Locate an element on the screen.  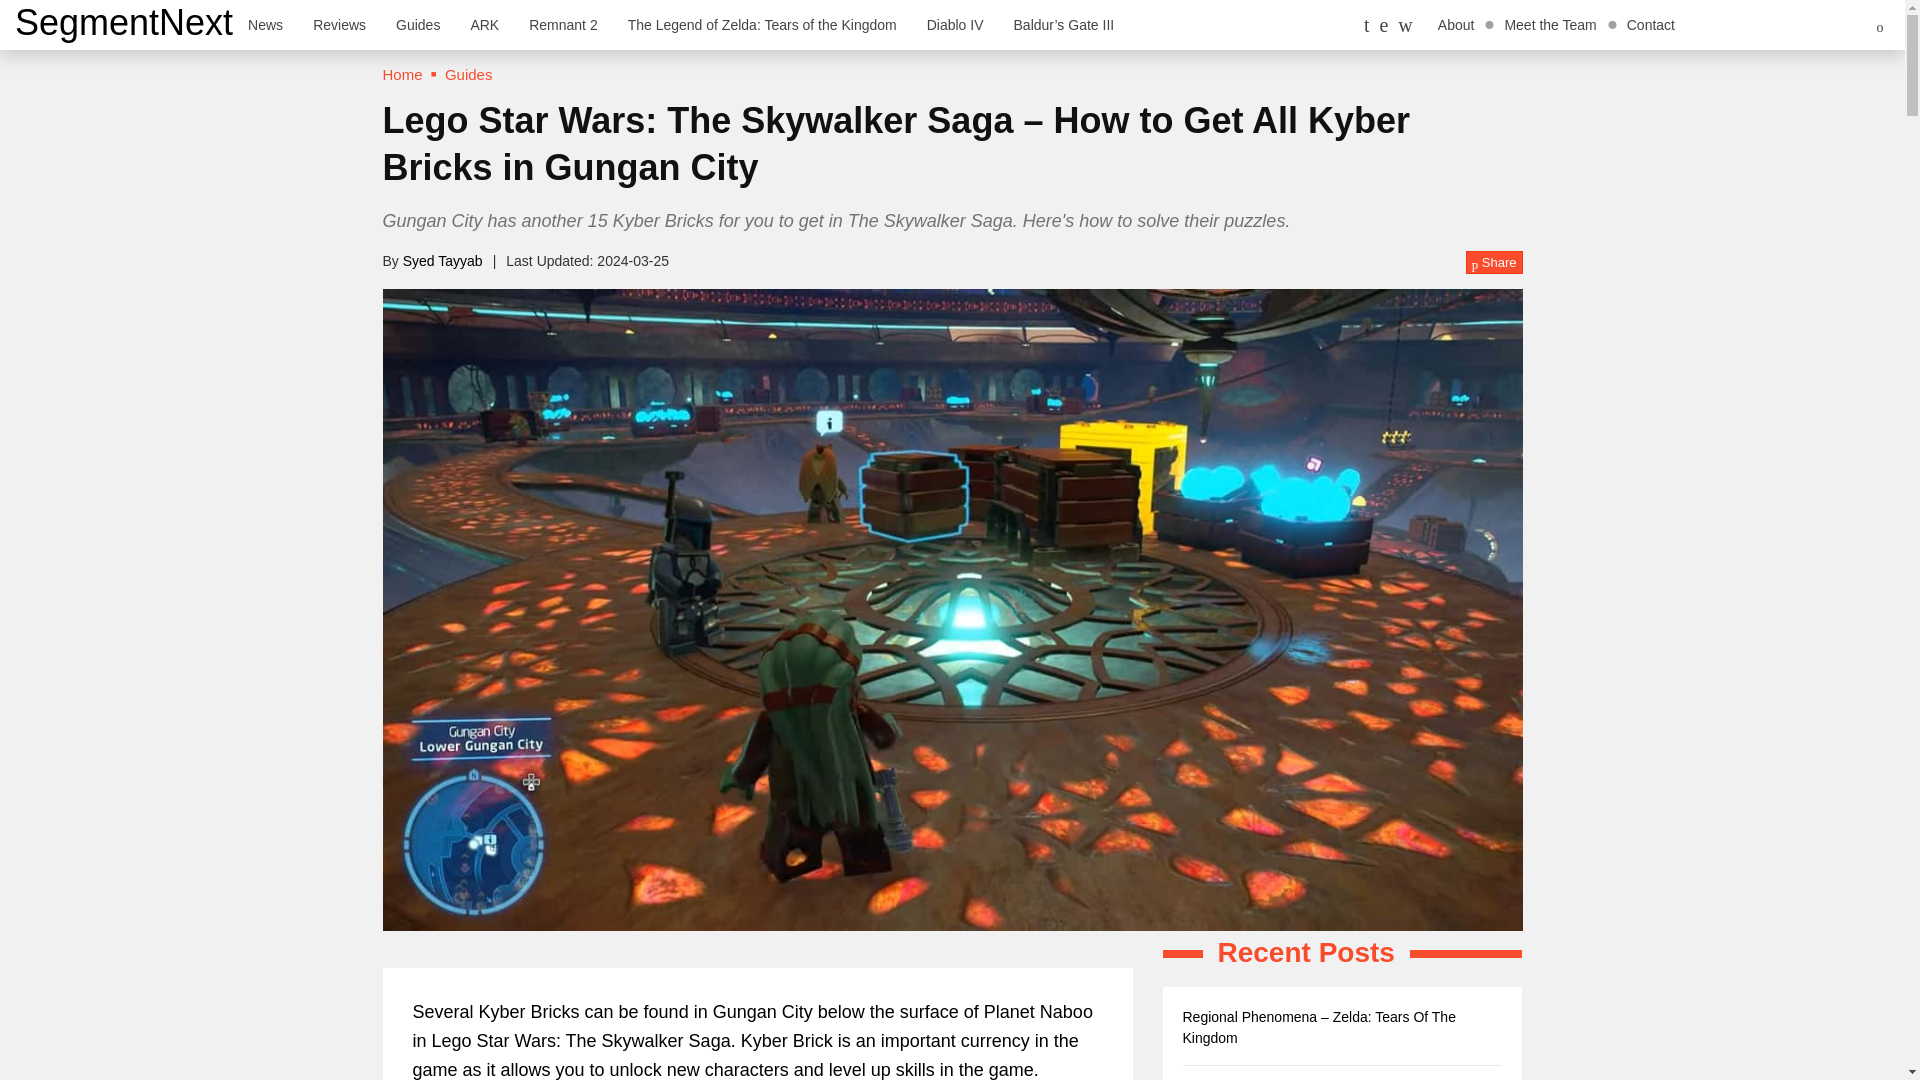
Home is located at coordinates (402, 74).